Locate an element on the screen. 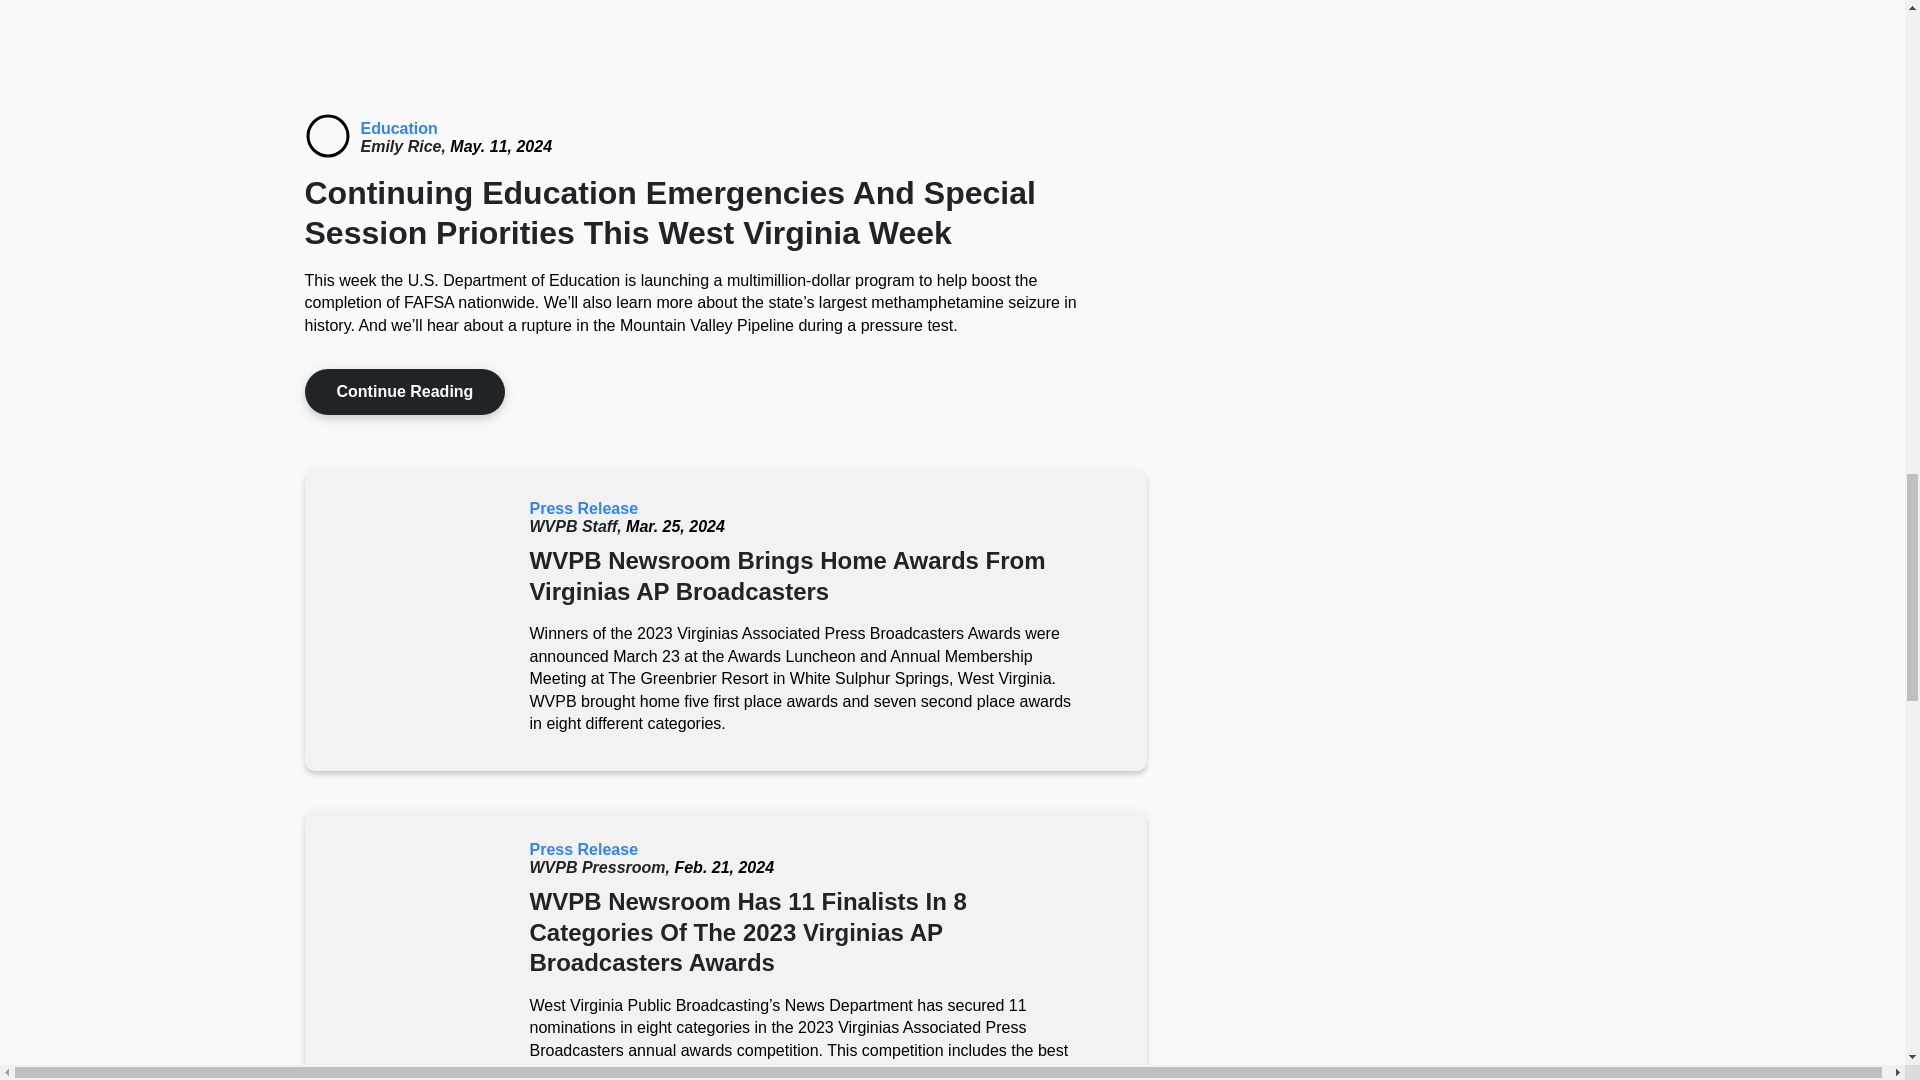 The height and width of the screenshot is (1080, 1920). Emily Rice is located at coordinates (404, 146).